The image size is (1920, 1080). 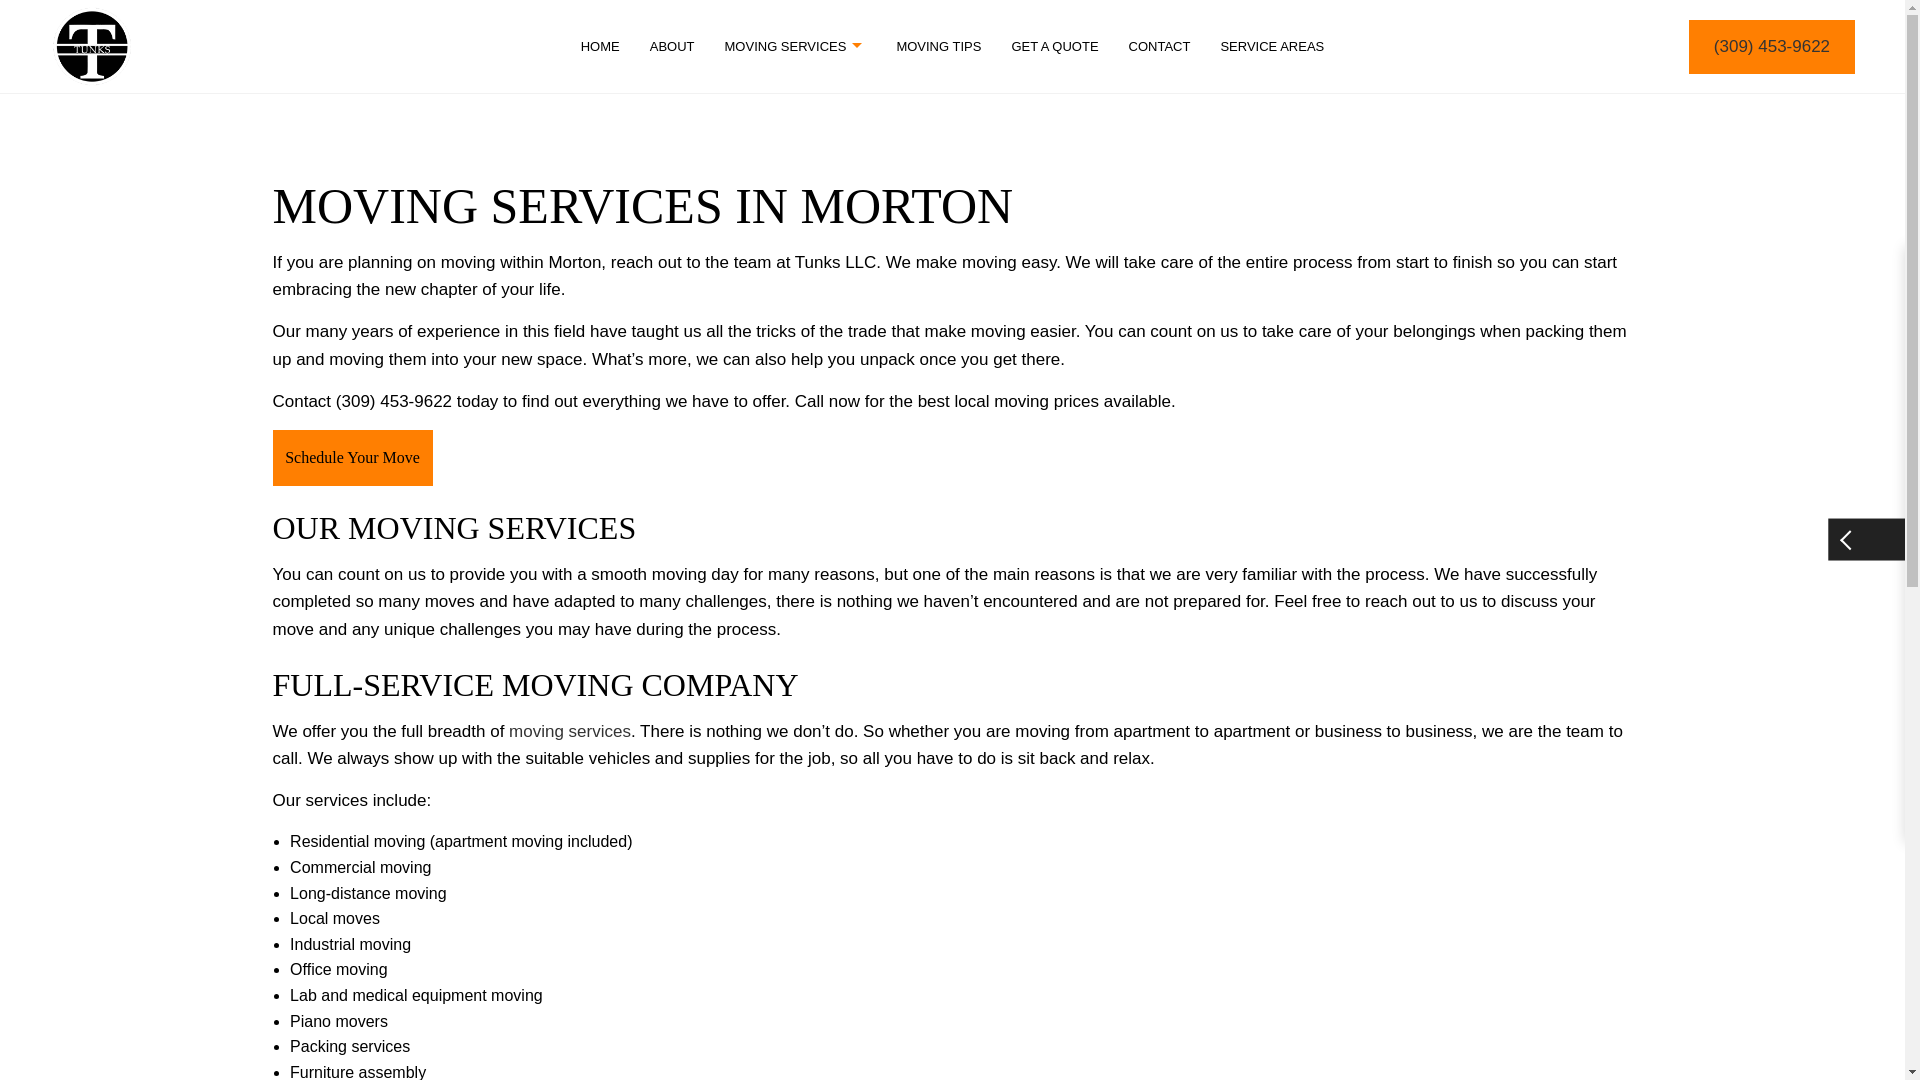 I want to click on Learn more about Moving Services, so click(x=570, y=731).